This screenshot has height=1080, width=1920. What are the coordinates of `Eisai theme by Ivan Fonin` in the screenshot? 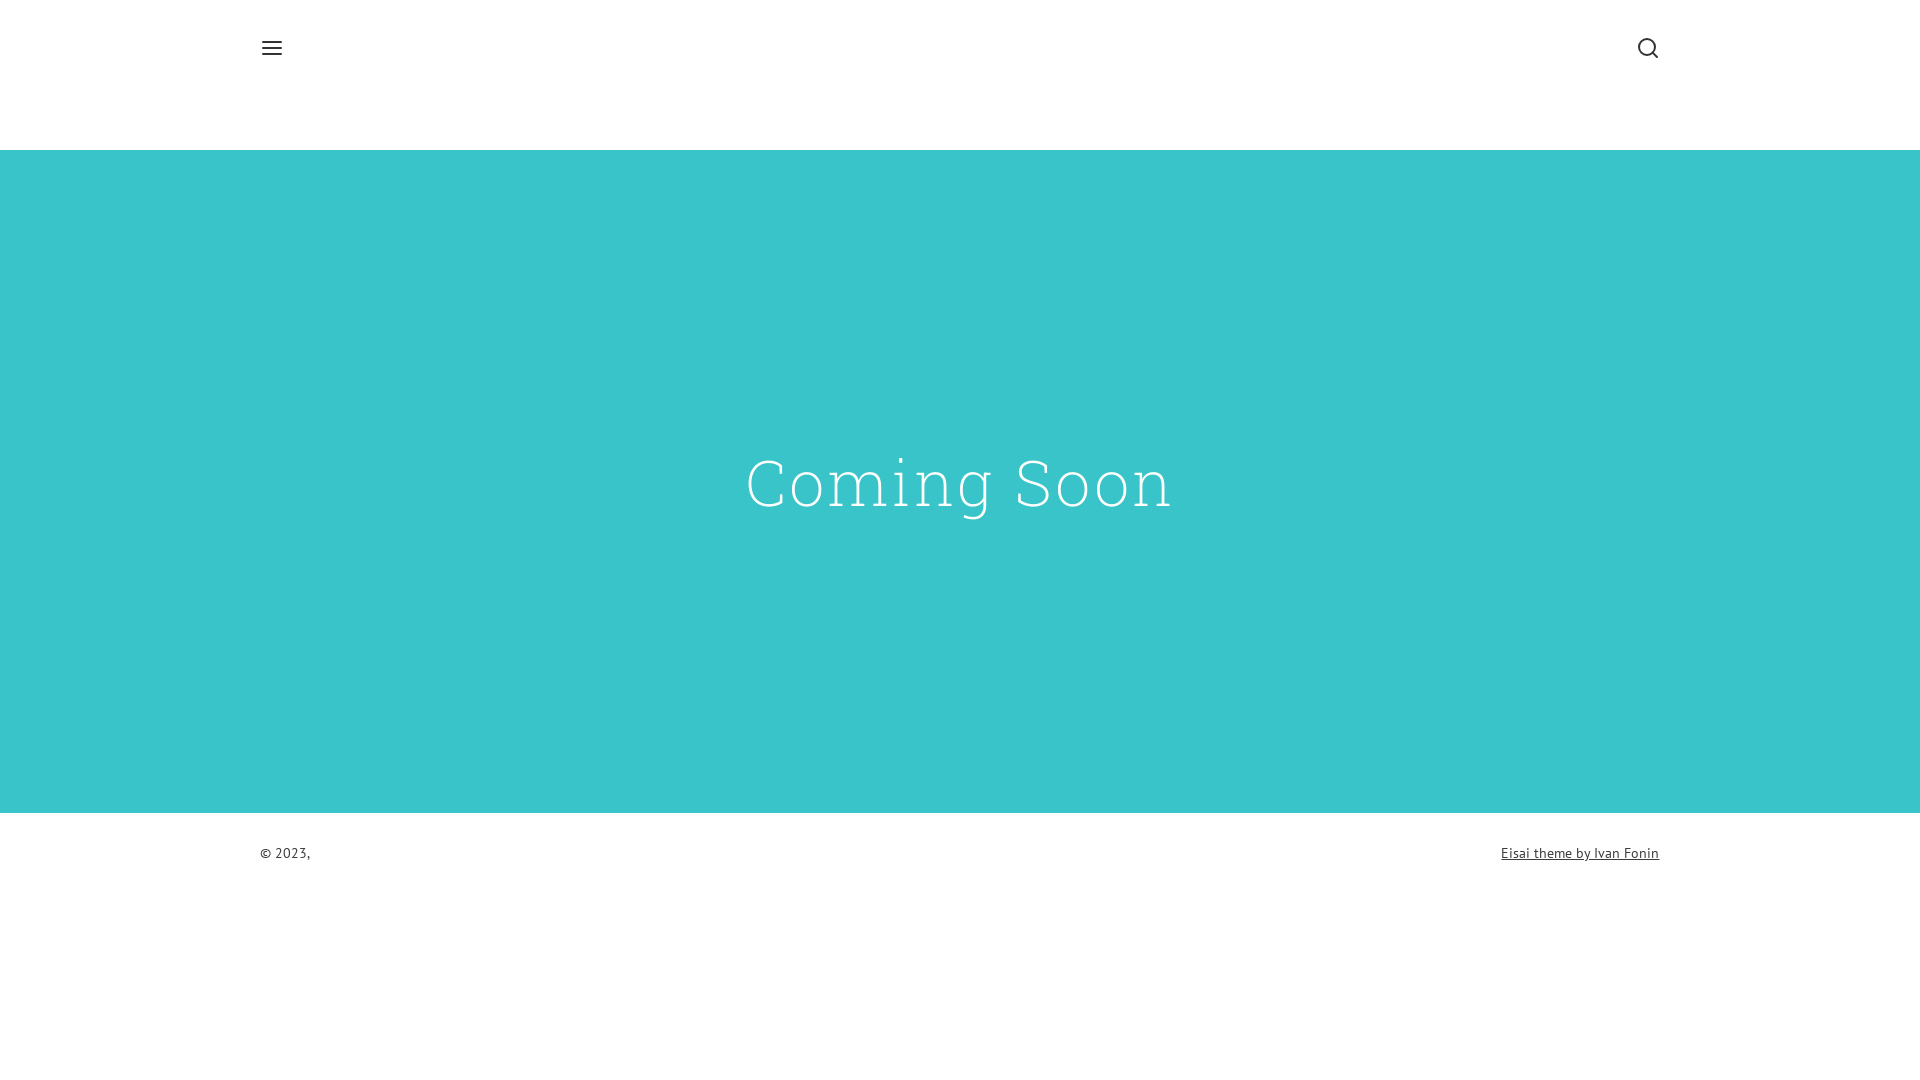 It's located at (1580, 854).